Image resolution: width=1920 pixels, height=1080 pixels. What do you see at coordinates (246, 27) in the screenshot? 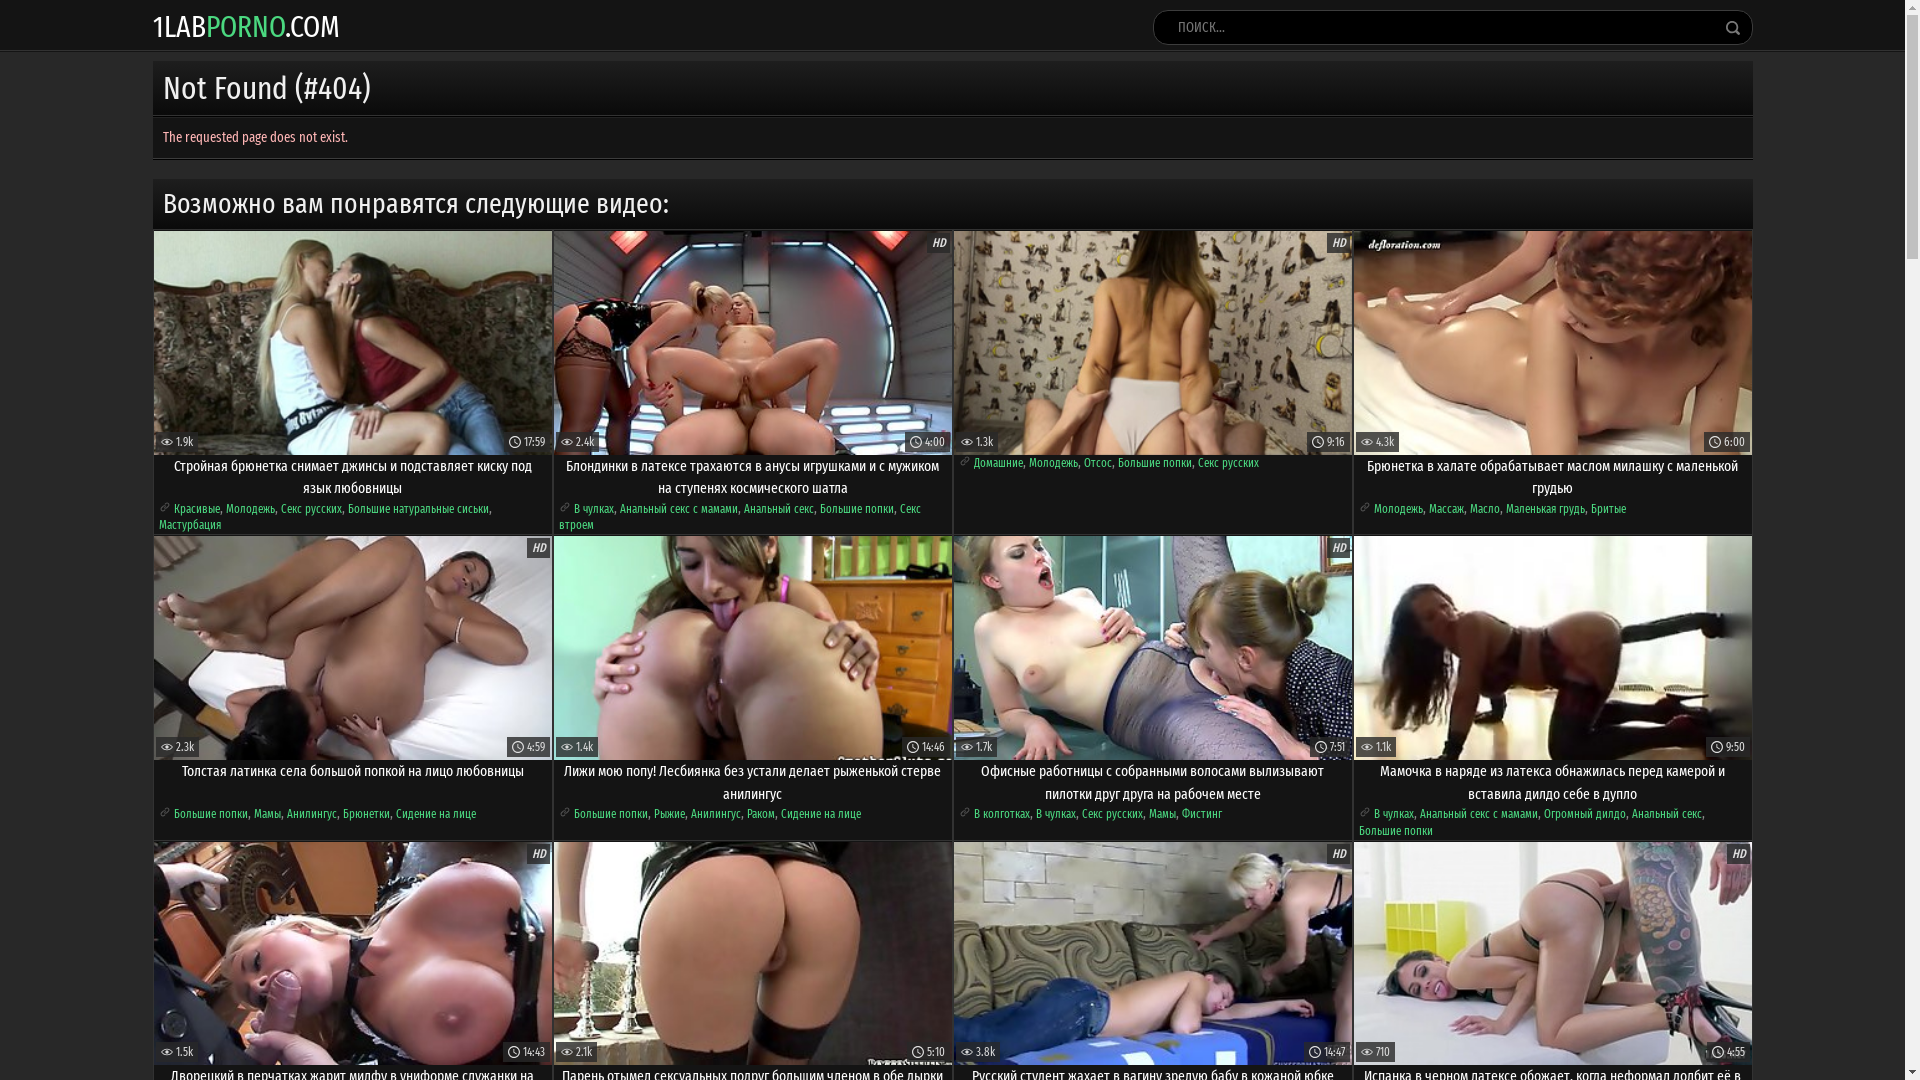
I see `1LABPORNO.COM` at bounding box center [246, 27].